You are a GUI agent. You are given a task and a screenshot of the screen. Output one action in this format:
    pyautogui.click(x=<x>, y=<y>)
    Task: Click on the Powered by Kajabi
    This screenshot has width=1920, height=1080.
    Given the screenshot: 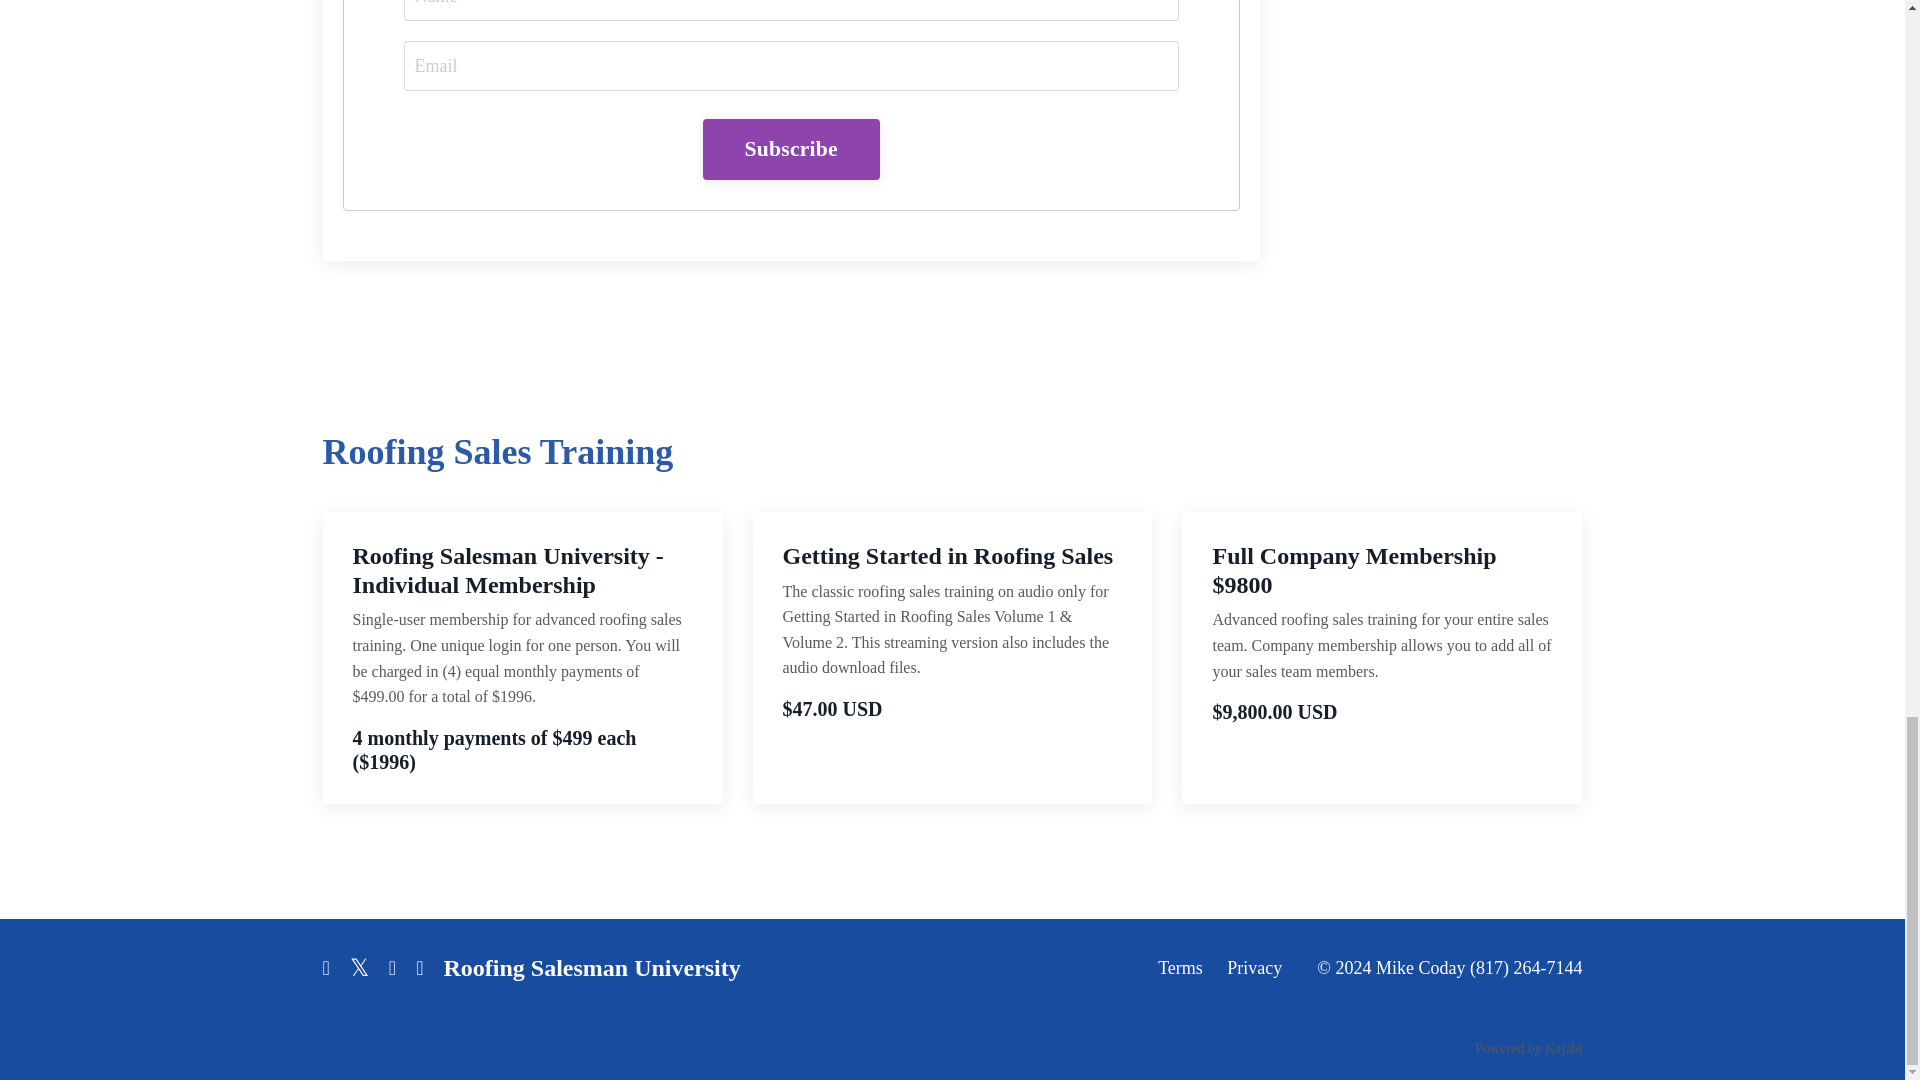 What is the action you would take?
    pyautogui.click(x=1528, y=1048)
    